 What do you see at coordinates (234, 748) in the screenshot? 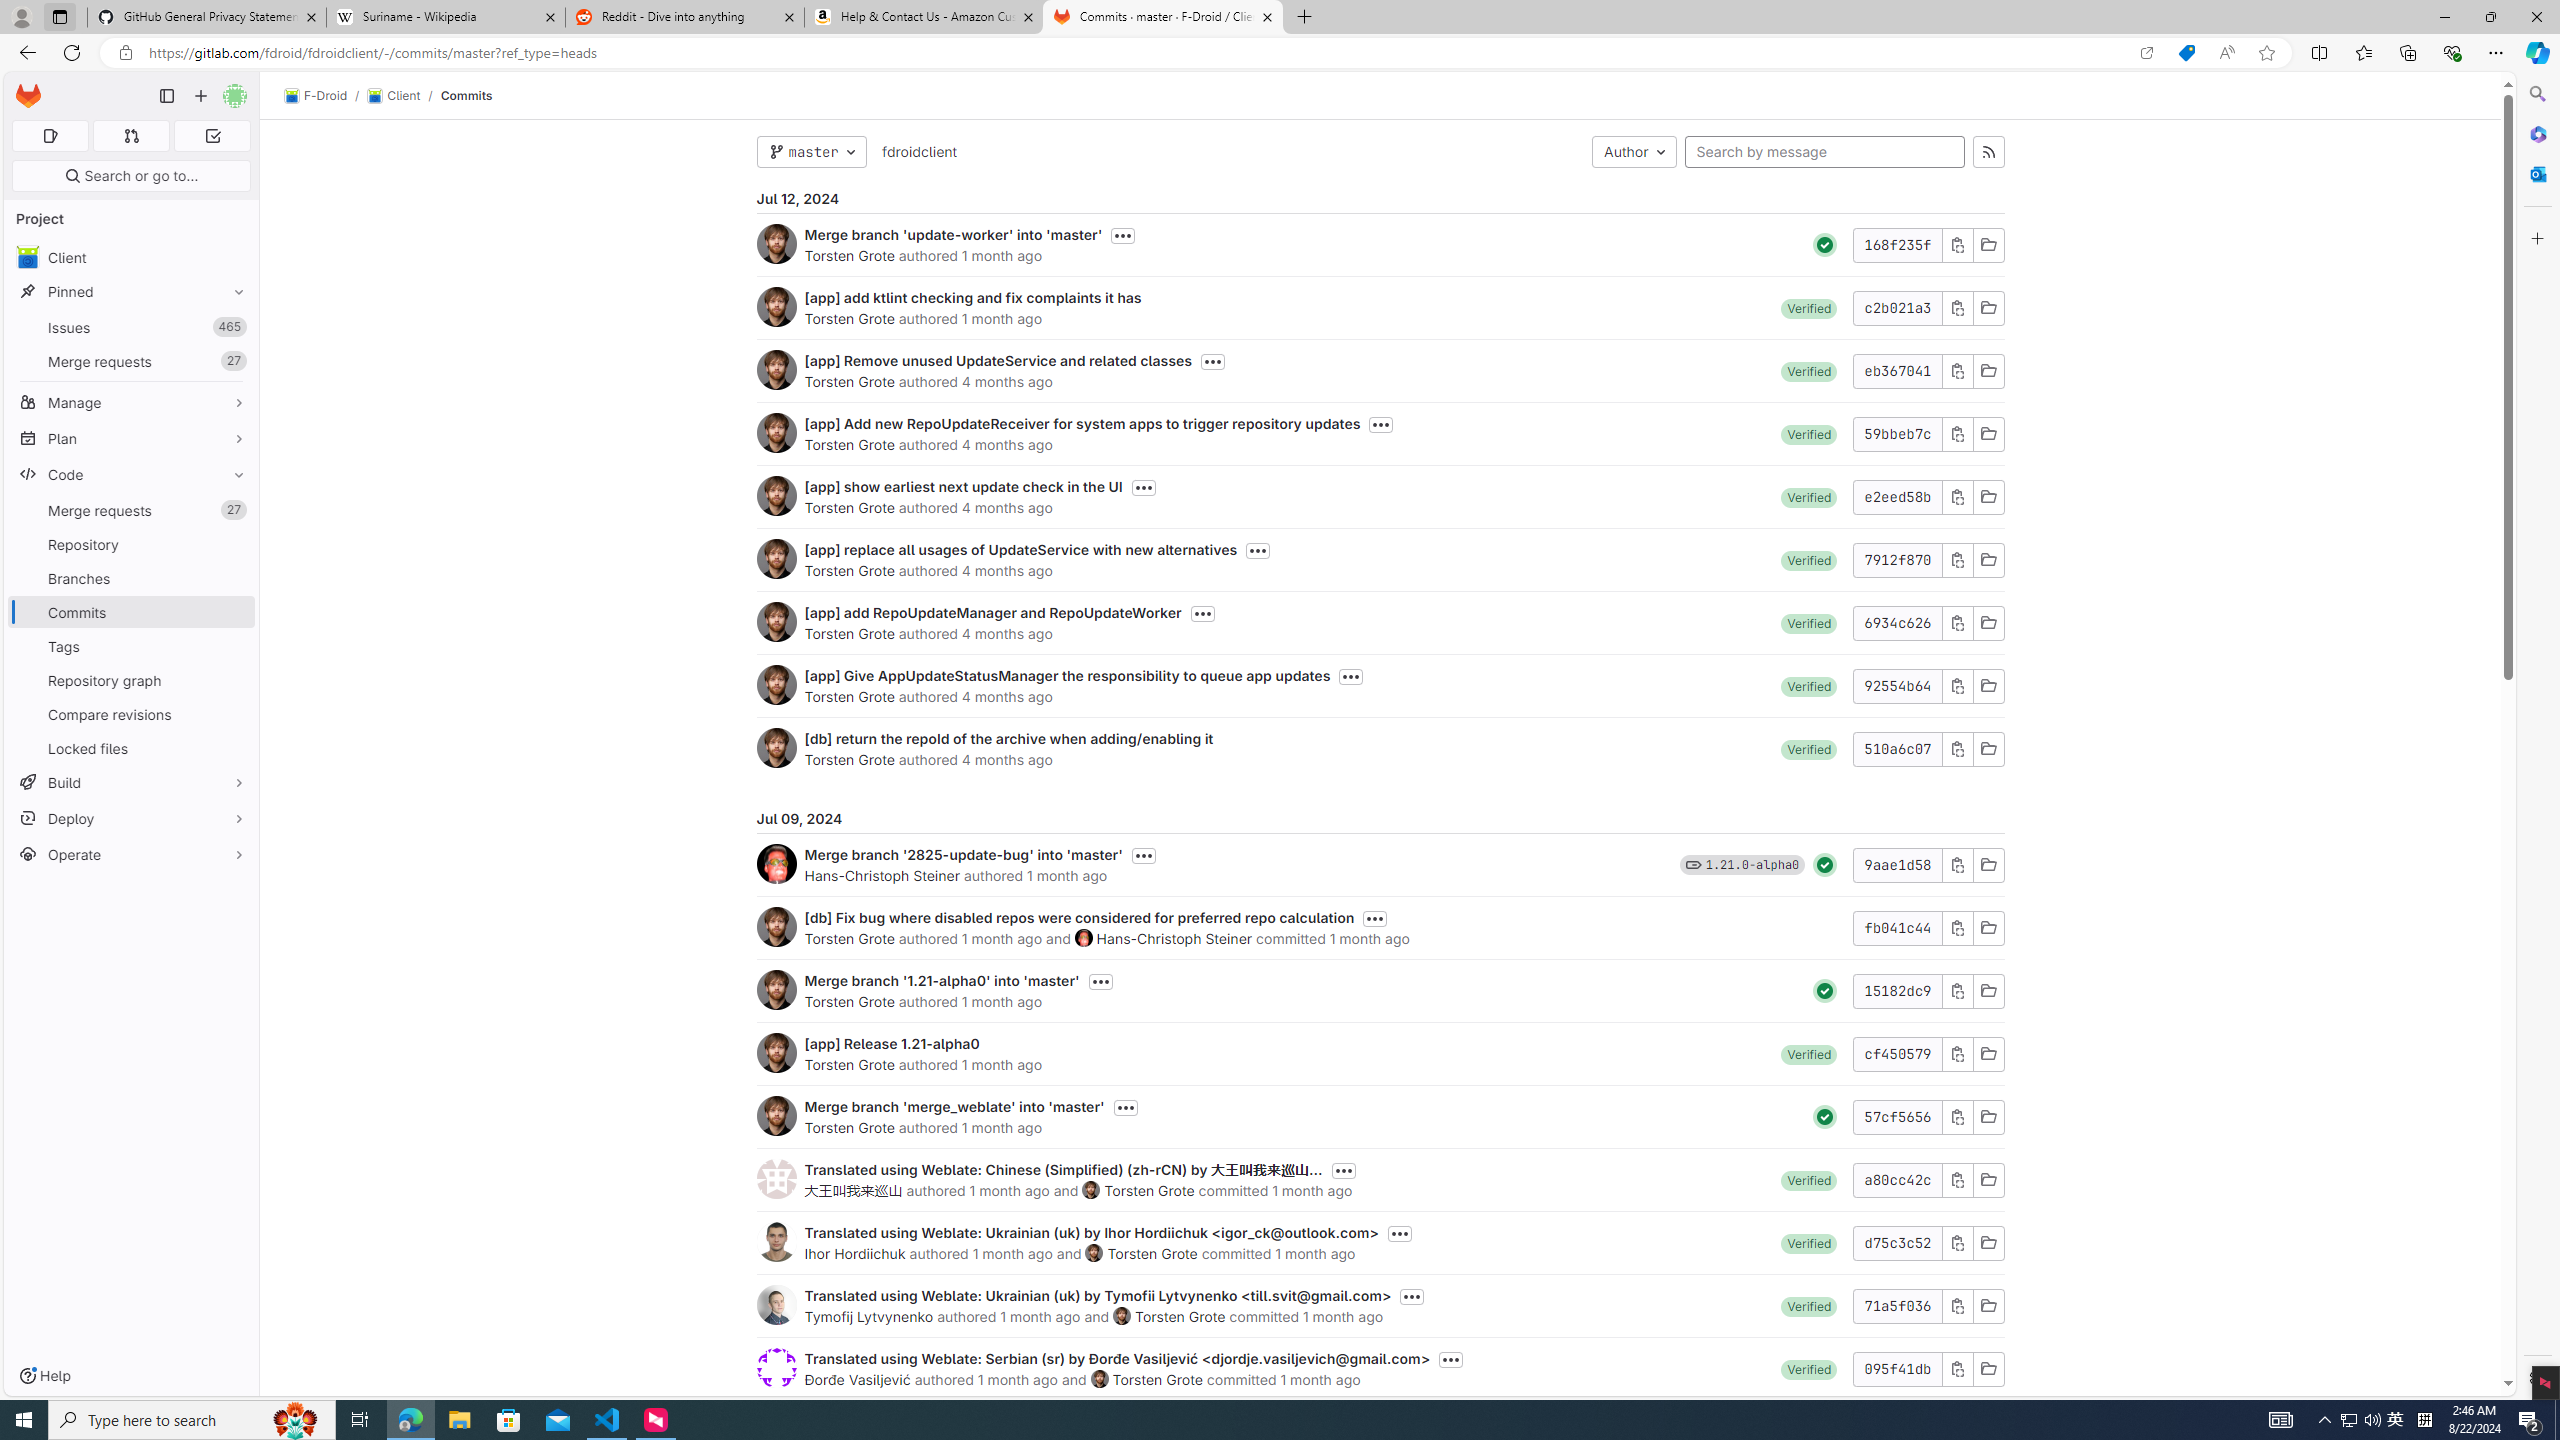
I see `Pin Locked files` at bounding box center [234, 748].